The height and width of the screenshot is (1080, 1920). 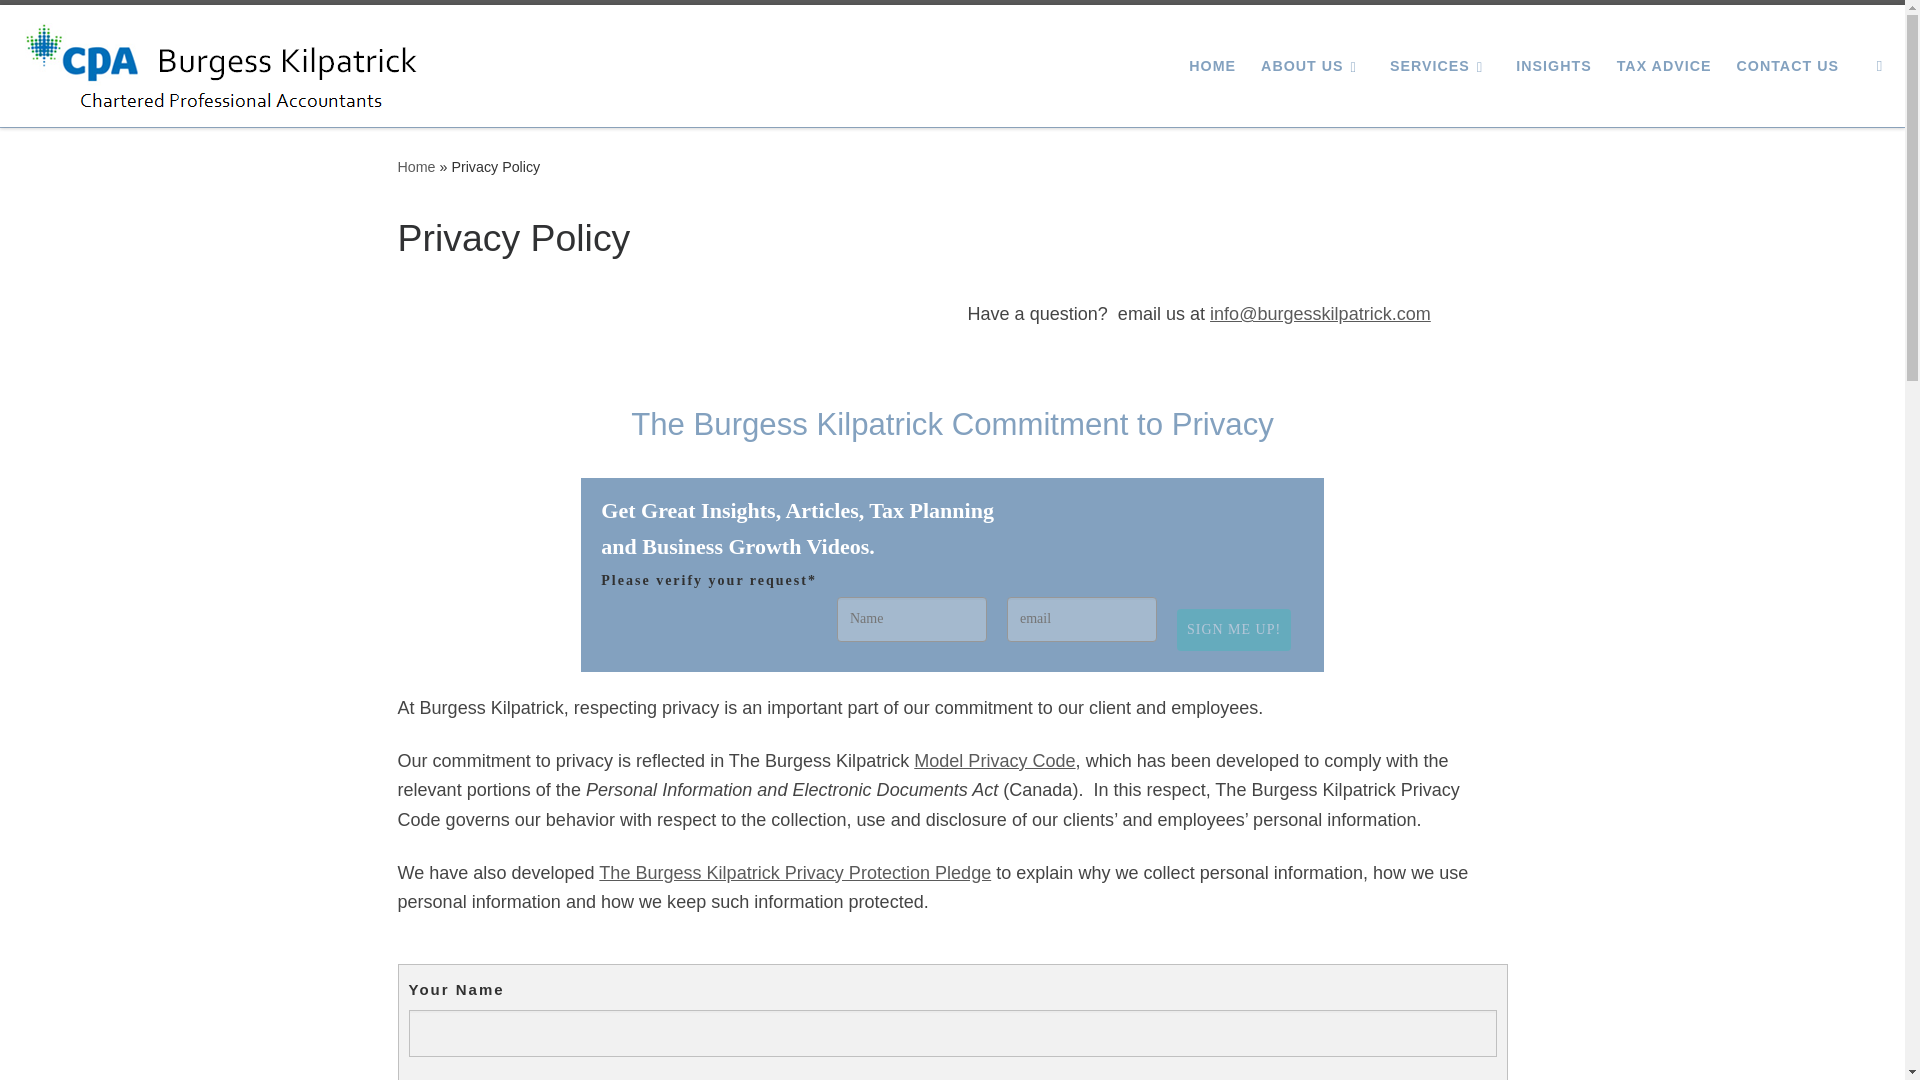 What do you see at coordinates (1440, 65) in the screenshot?
I see `SERVICES` at bounding box center [1440, 65].